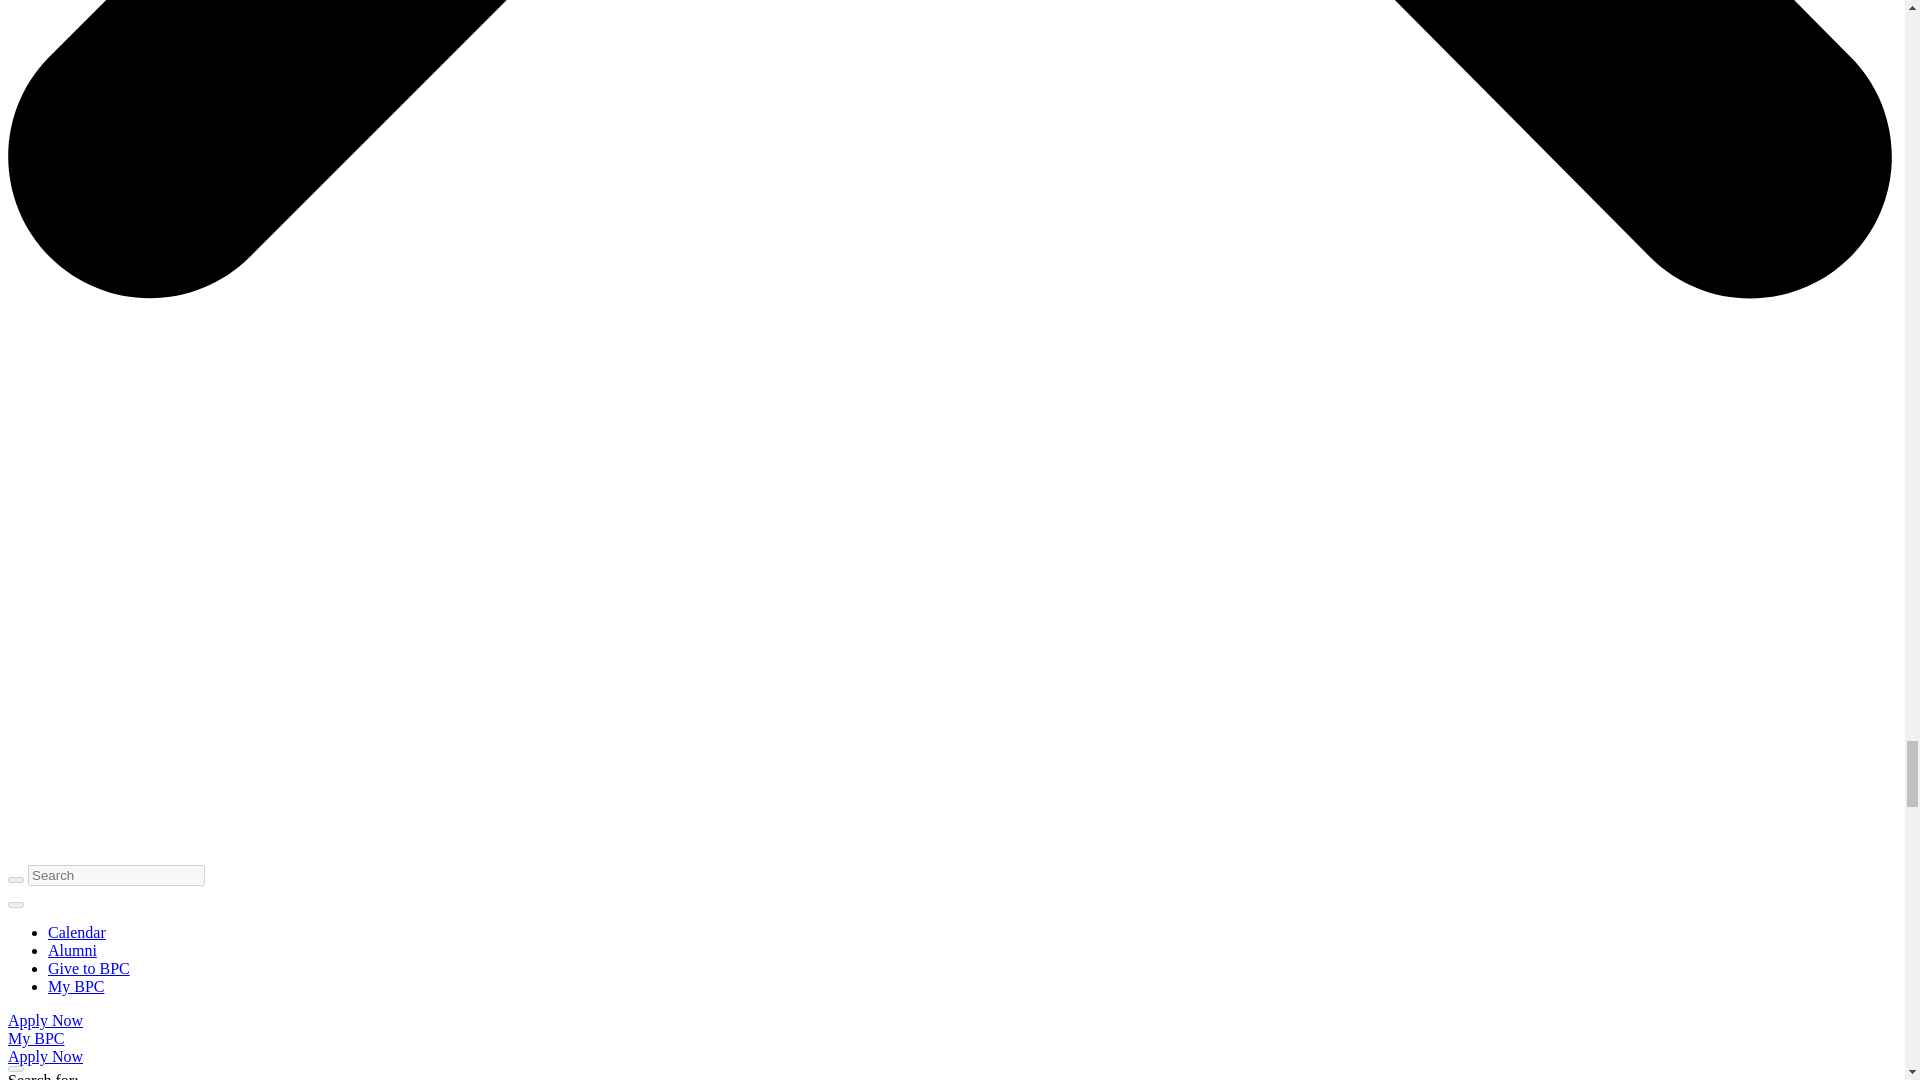 Image resolution: width=1920 pixels, height=1080 pixels. Describe the element at coordinates (76, 986) in the screenshot. I see `My BPC` at that location.